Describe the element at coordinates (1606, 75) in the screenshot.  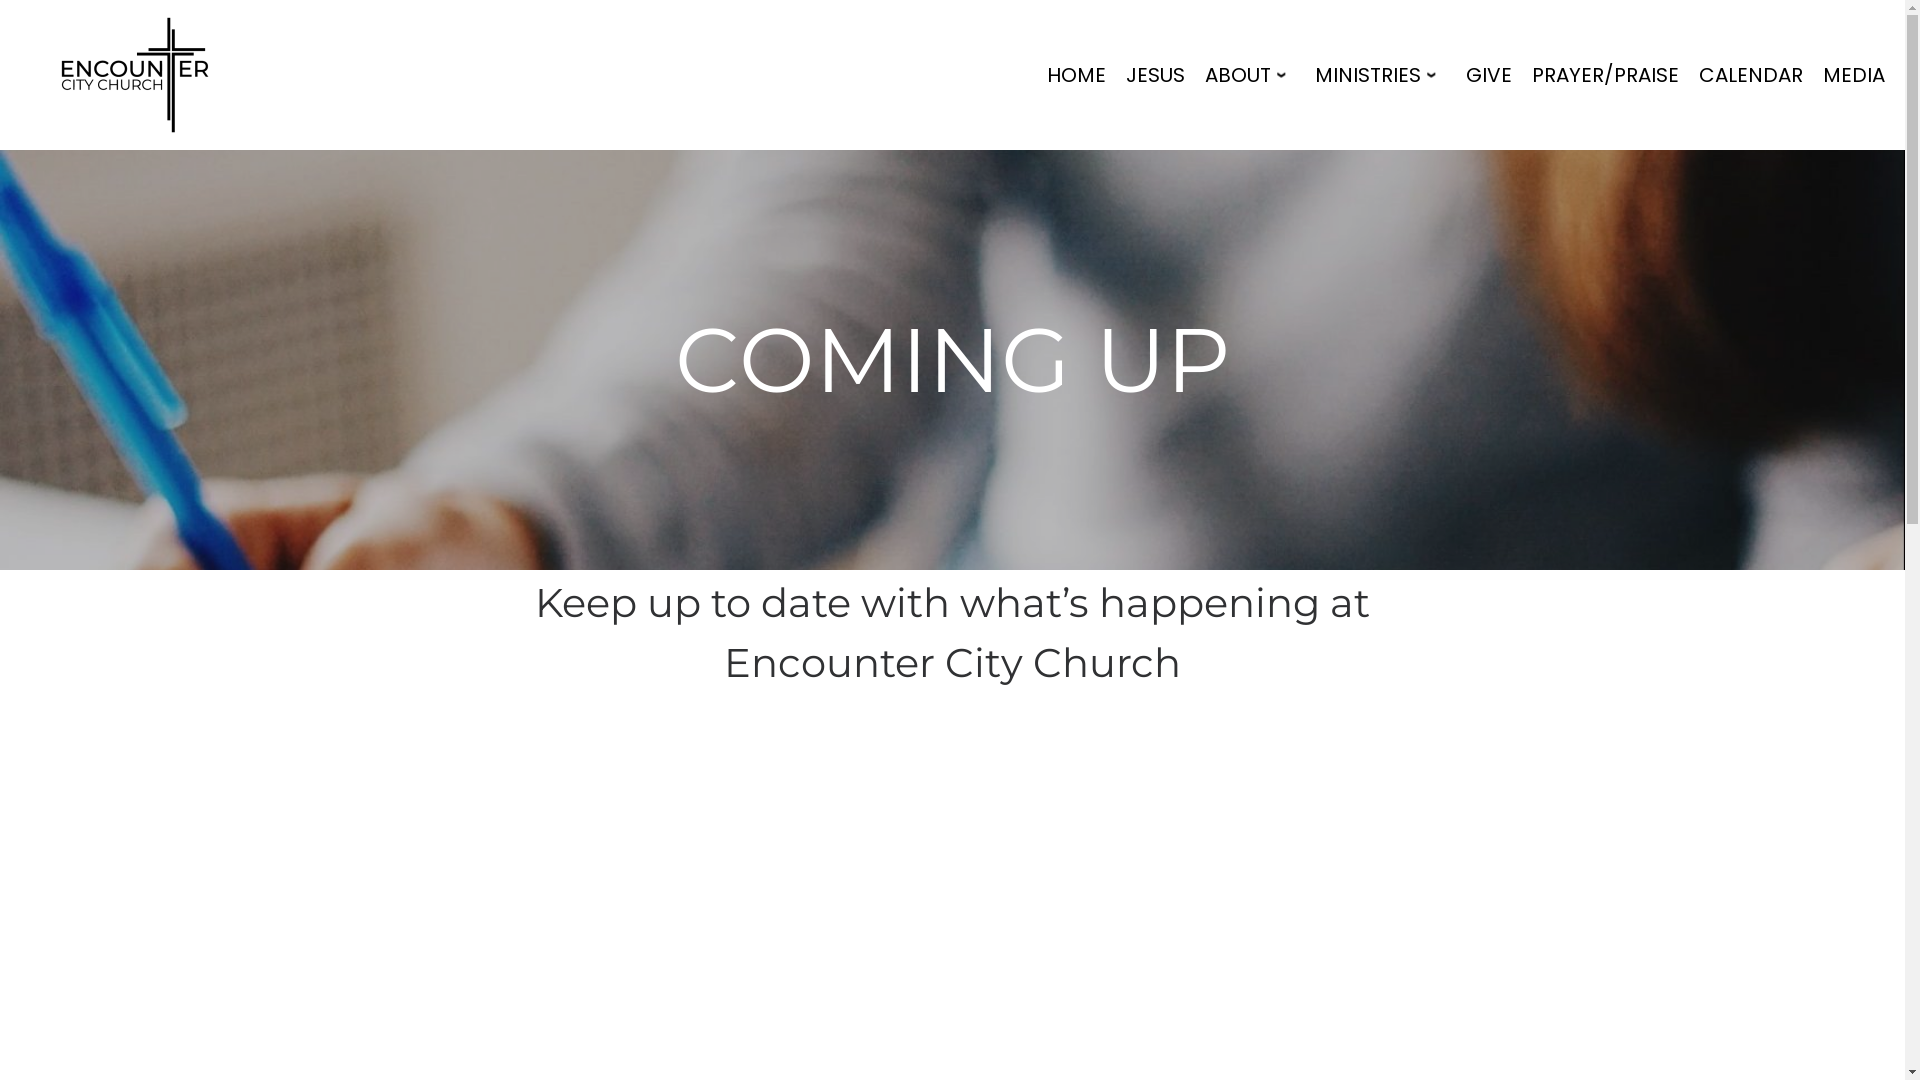
I see `PRAYER/PRAISE` at that location.